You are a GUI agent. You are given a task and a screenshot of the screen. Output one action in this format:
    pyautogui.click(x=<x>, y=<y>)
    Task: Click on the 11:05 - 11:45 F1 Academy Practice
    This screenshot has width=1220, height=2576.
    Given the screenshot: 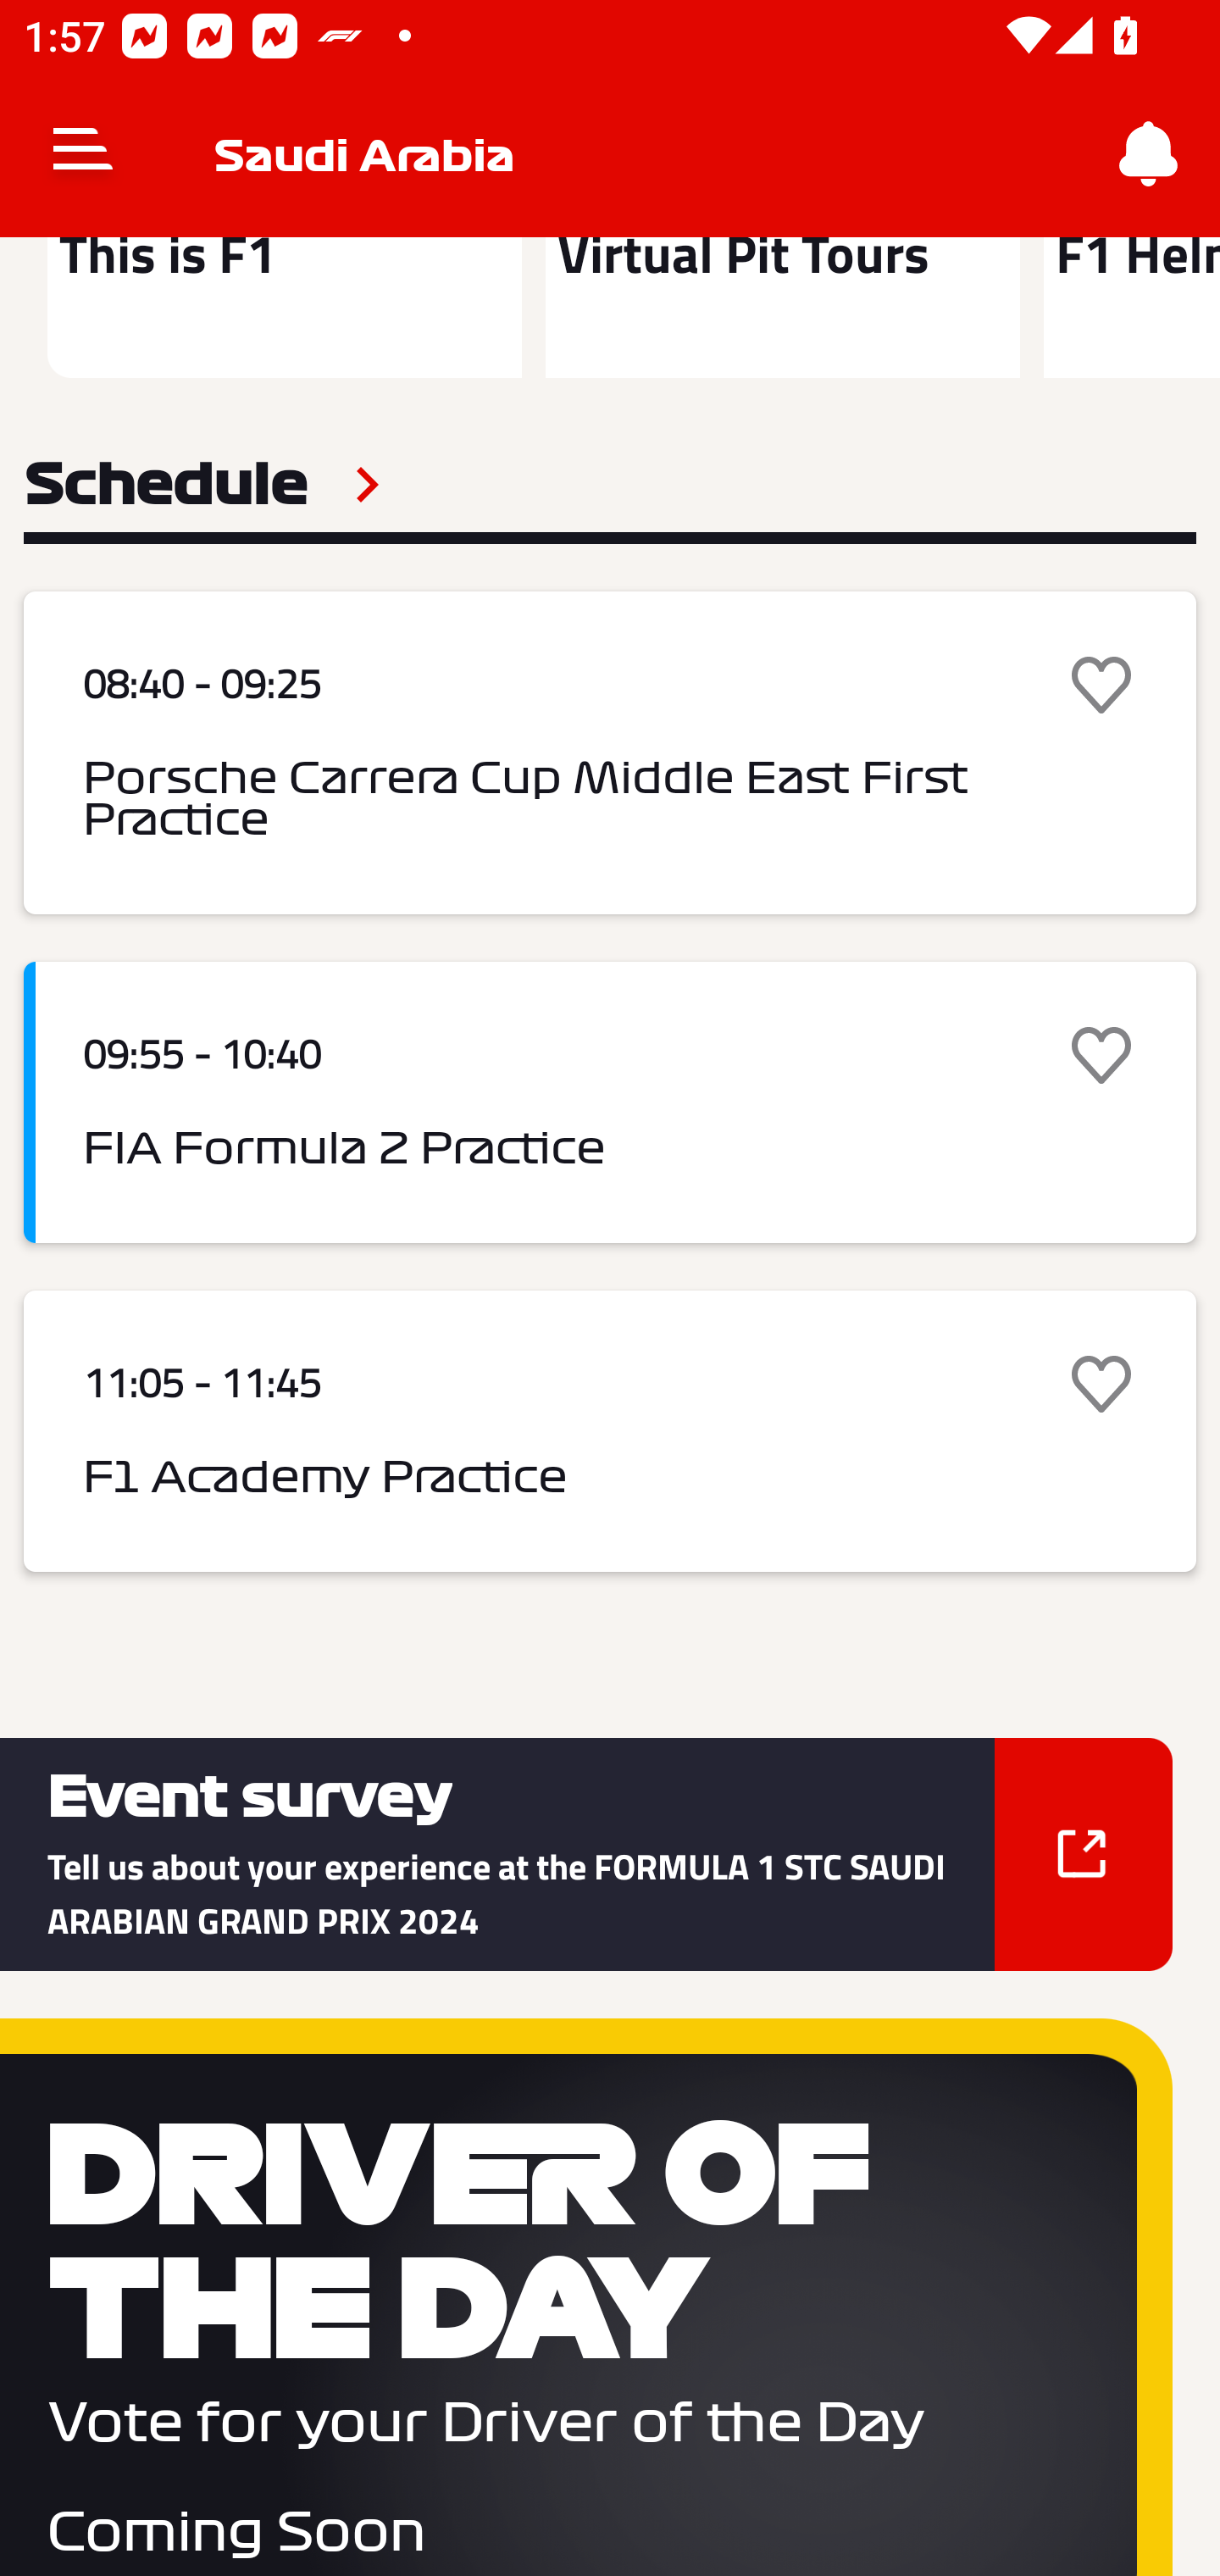 What is the action you would take?
    pyautogui.click(x=610, y=1430)
    